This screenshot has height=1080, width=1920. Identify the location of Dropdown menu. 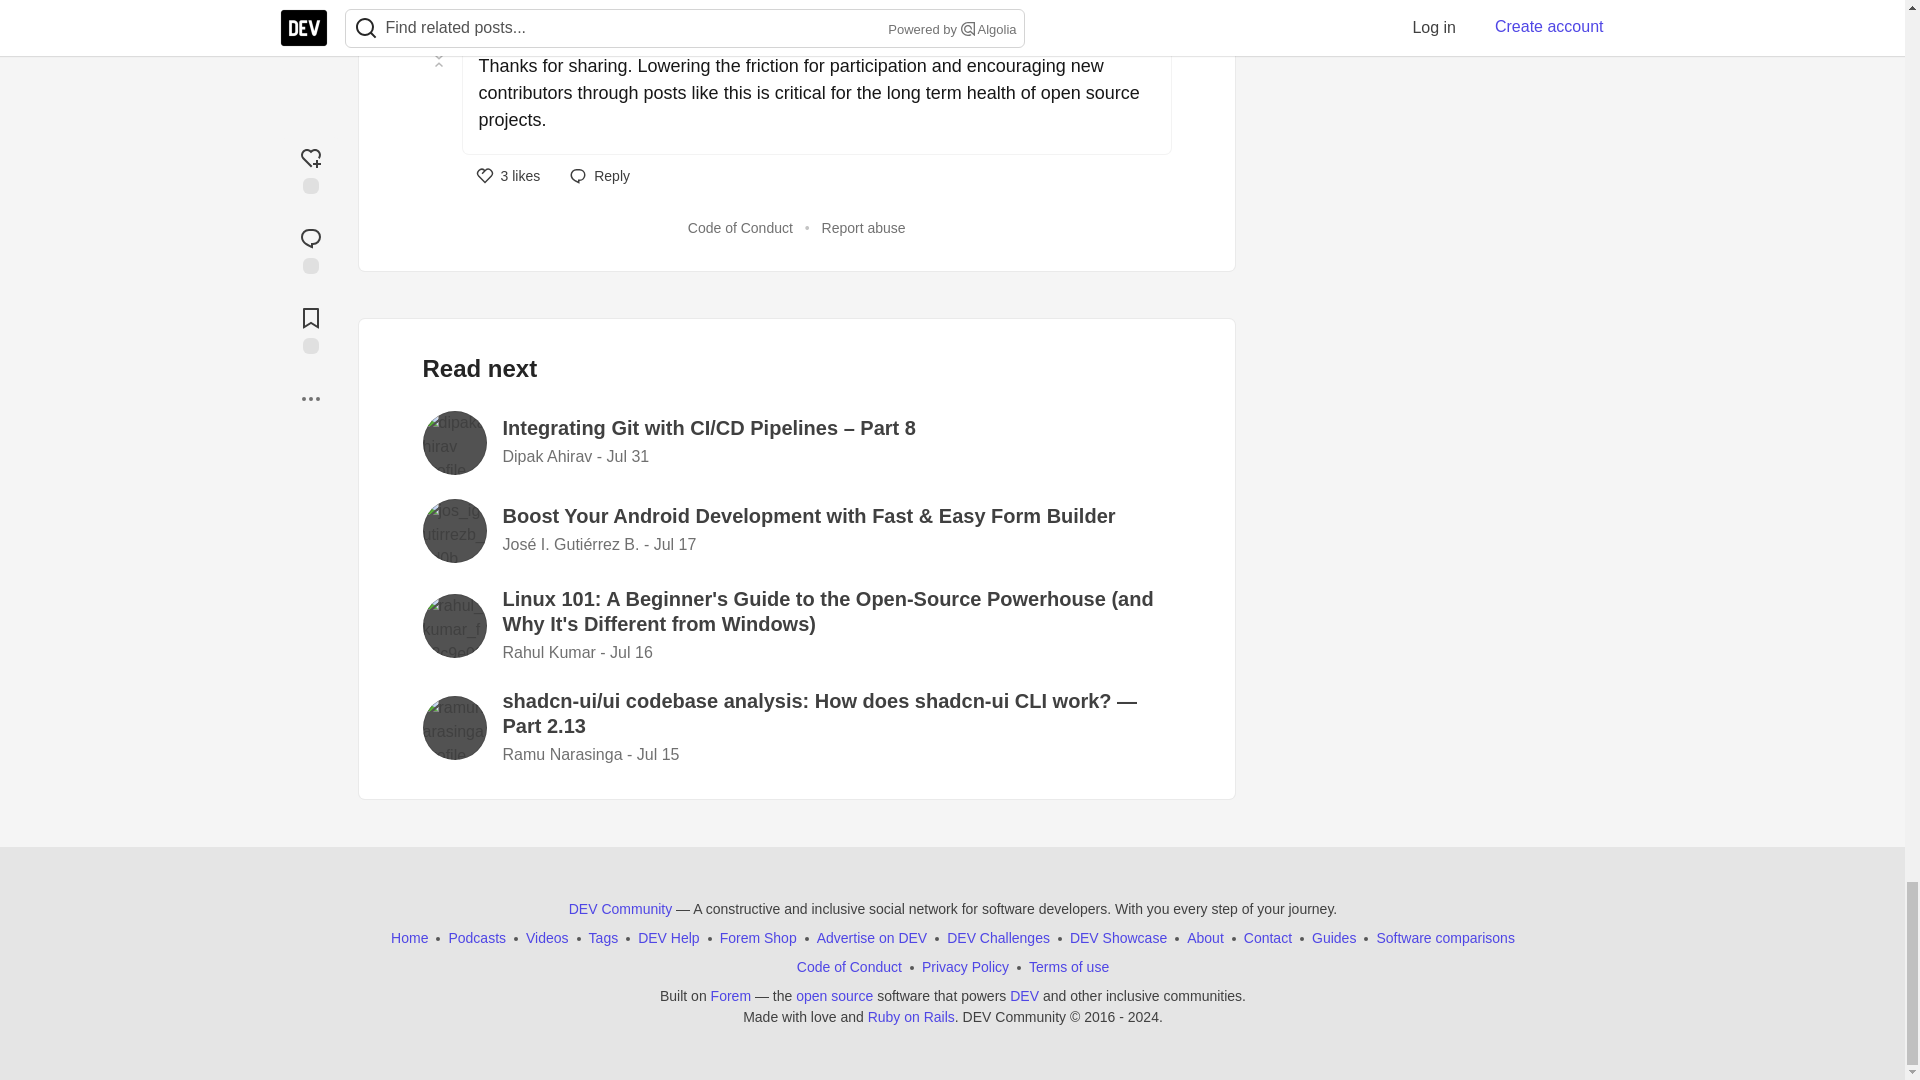
(1148, 18).